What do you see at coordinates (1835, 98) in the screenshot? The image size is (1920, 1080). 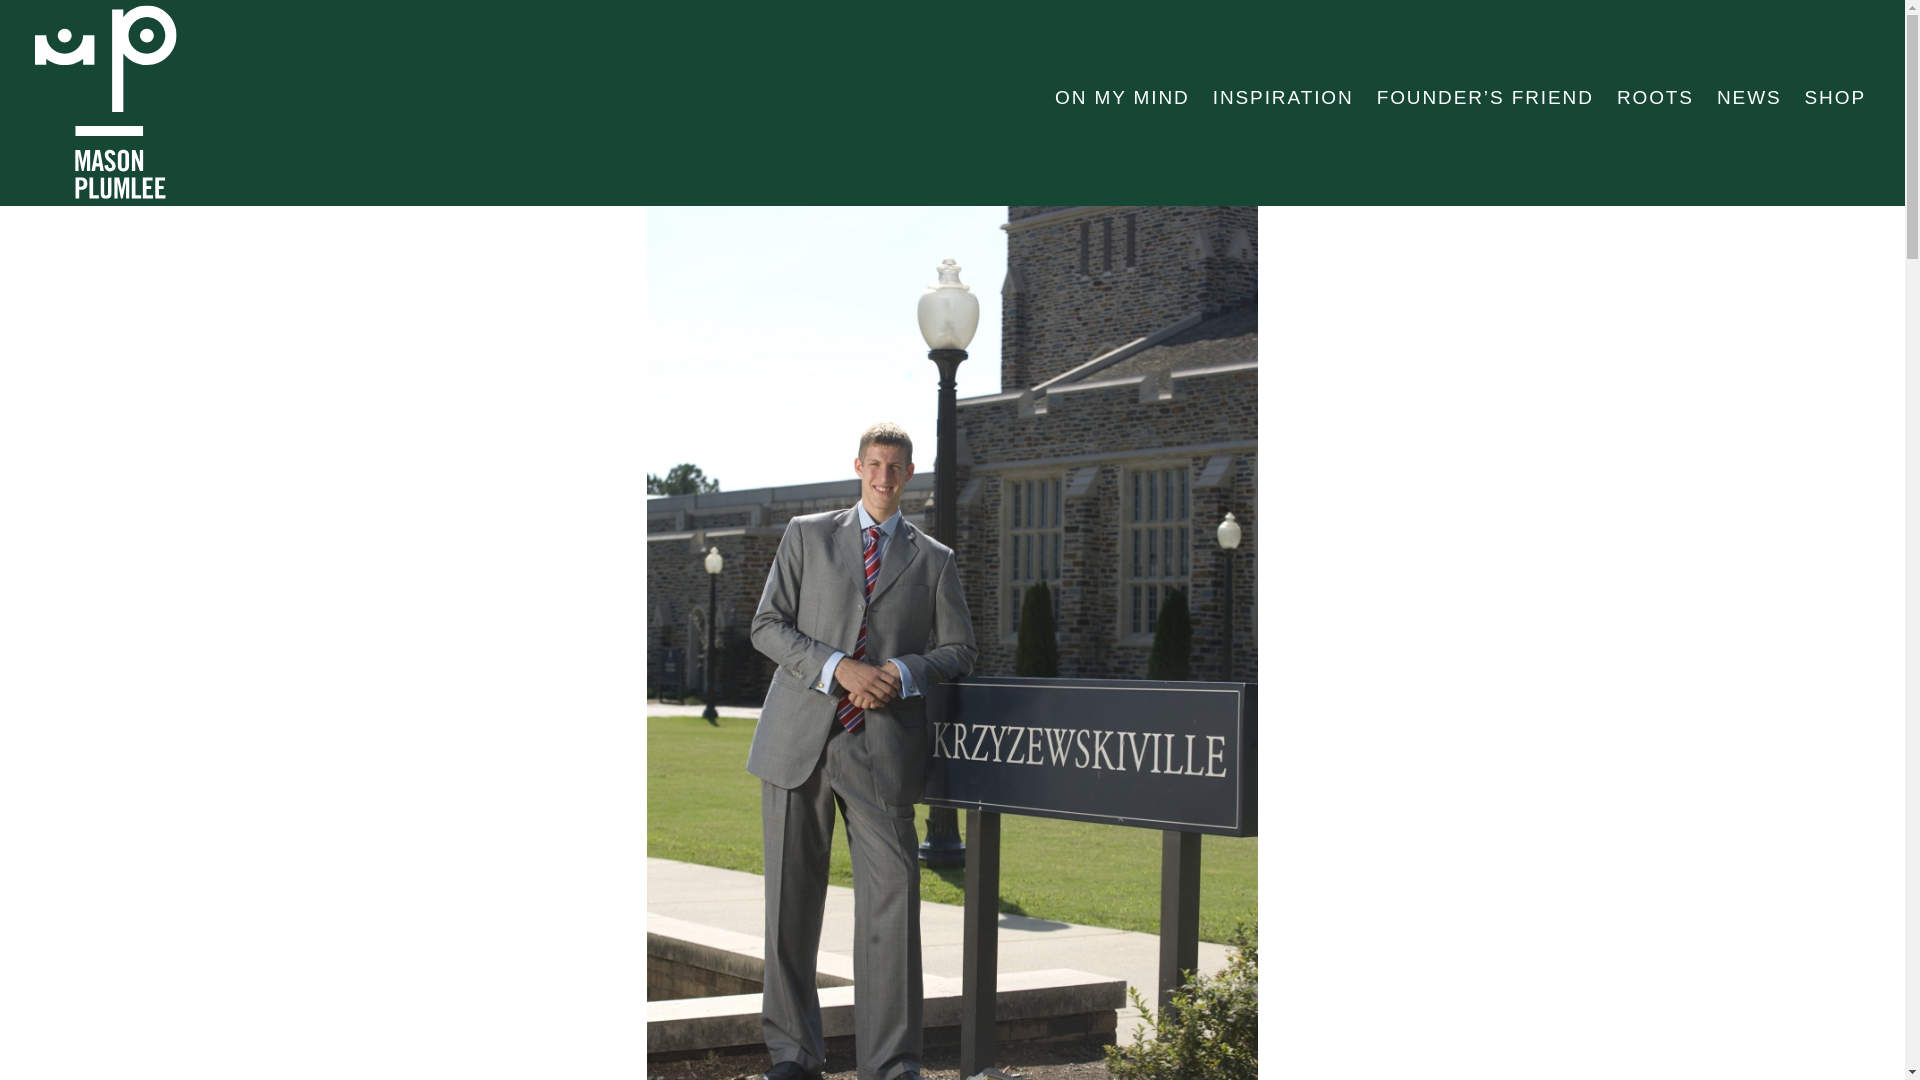 I see `SHOP` at bounding box center [1835, 98].